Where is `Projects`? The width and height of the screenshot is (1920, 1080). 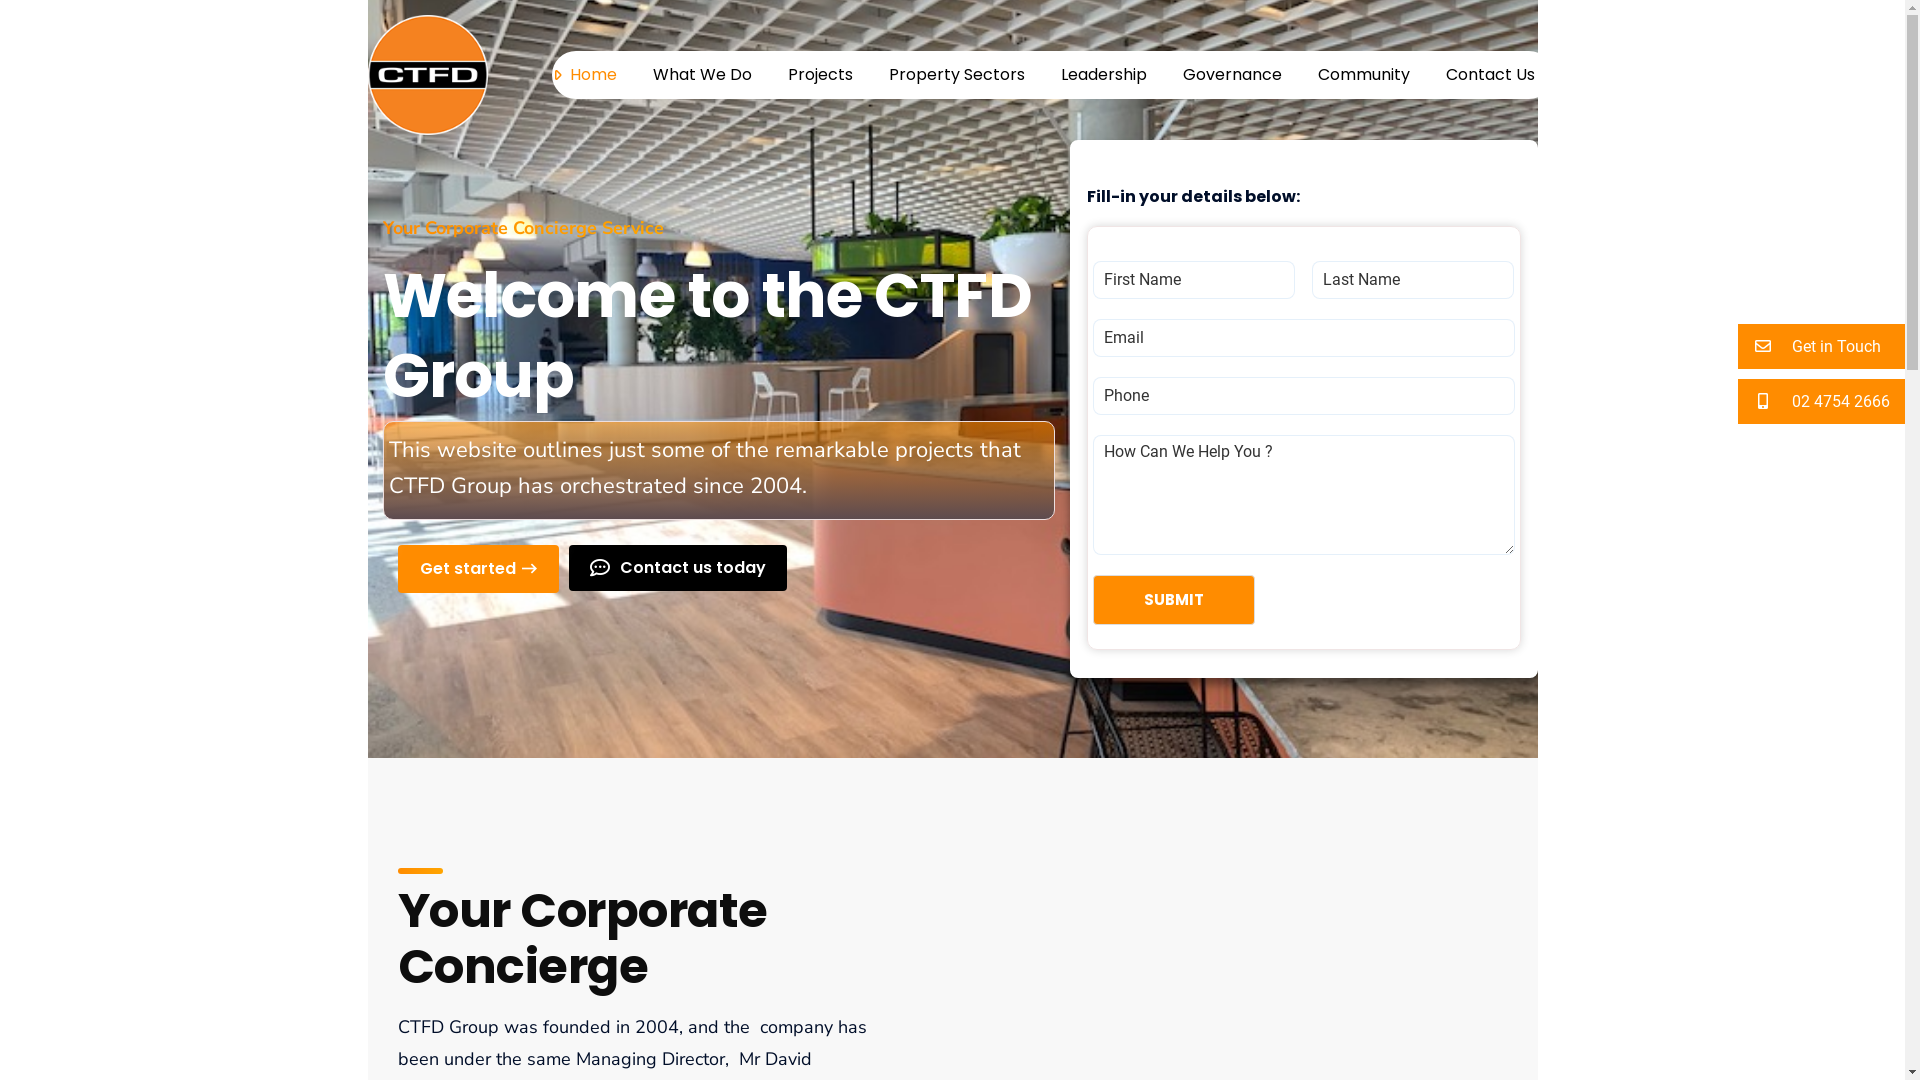 Projects is located at coordinates (852, 658).